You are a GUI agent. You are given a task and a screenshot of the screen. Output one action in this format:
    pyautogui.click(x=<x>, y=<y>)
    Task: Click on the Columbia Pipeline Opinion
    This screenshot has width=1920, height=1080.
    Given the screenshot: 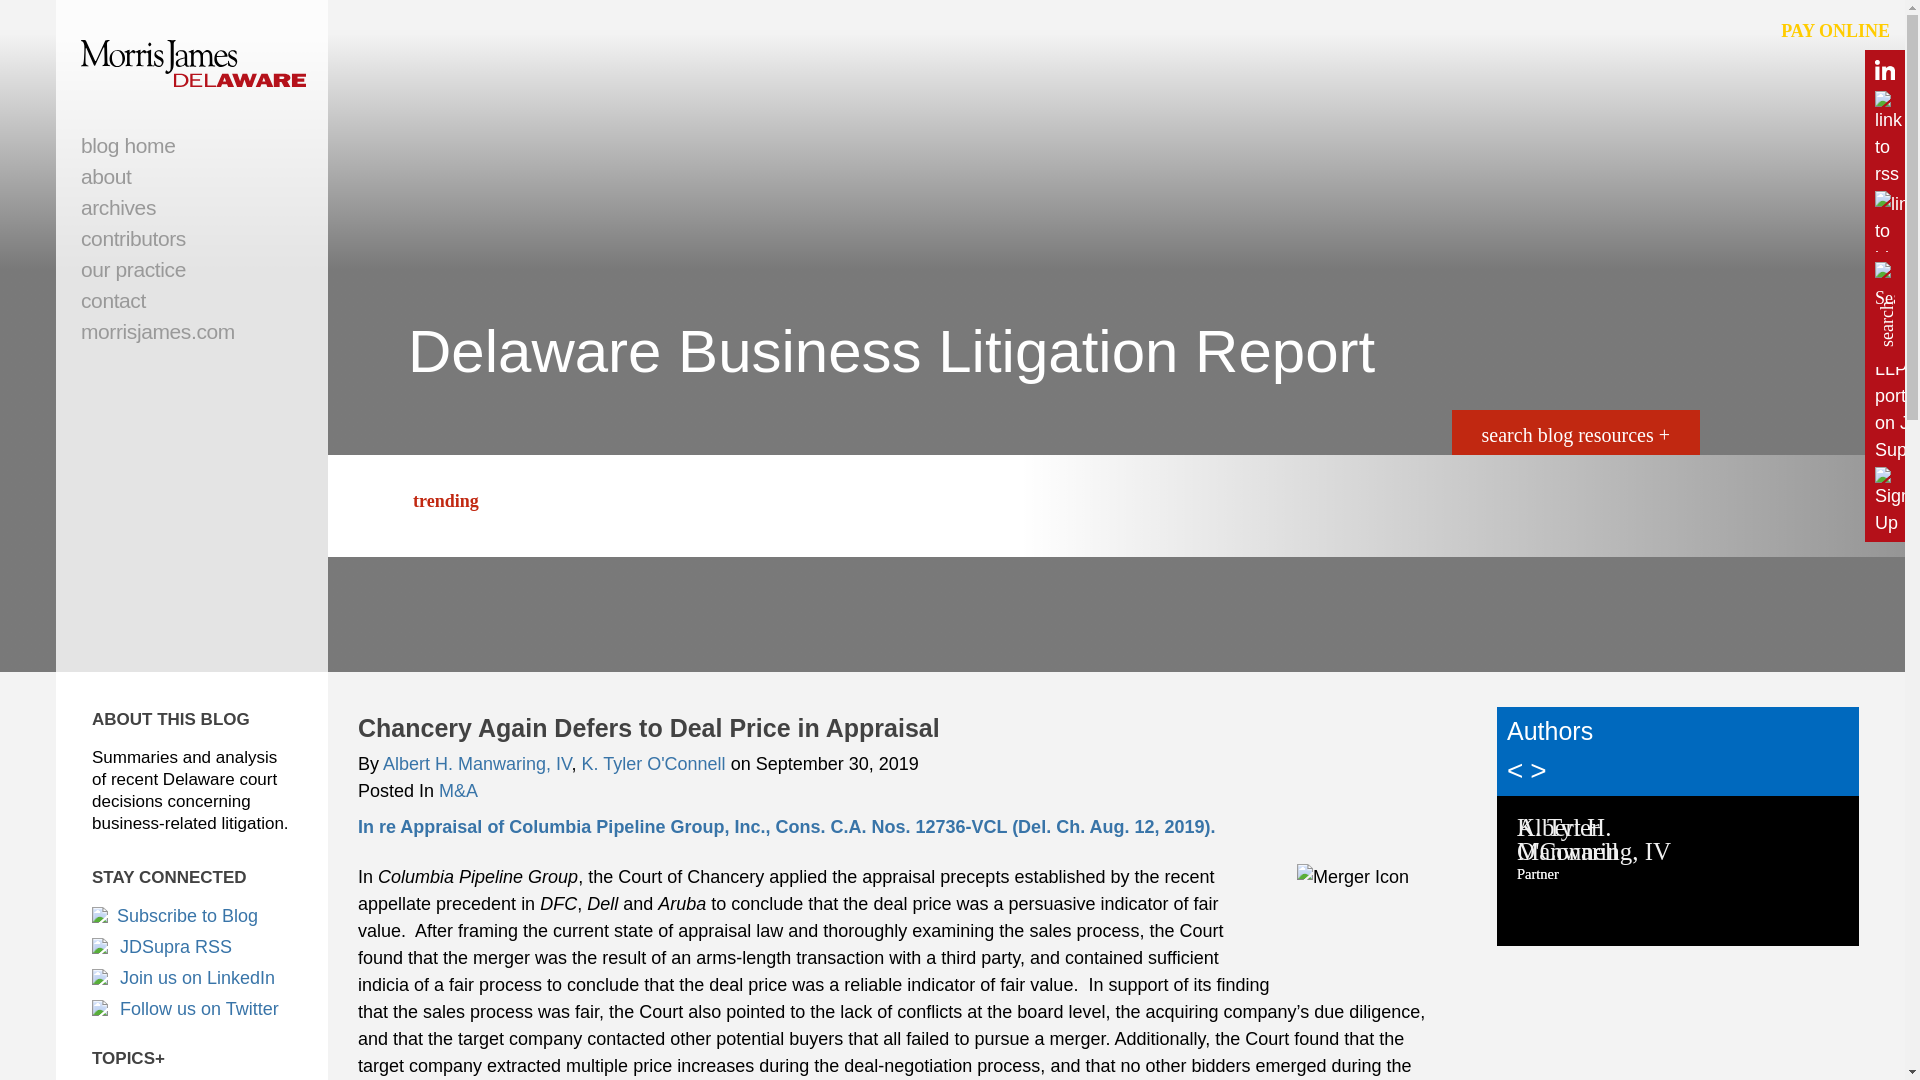 What is the action you would take?
    pyautogui.click(x=786, y=826)
    